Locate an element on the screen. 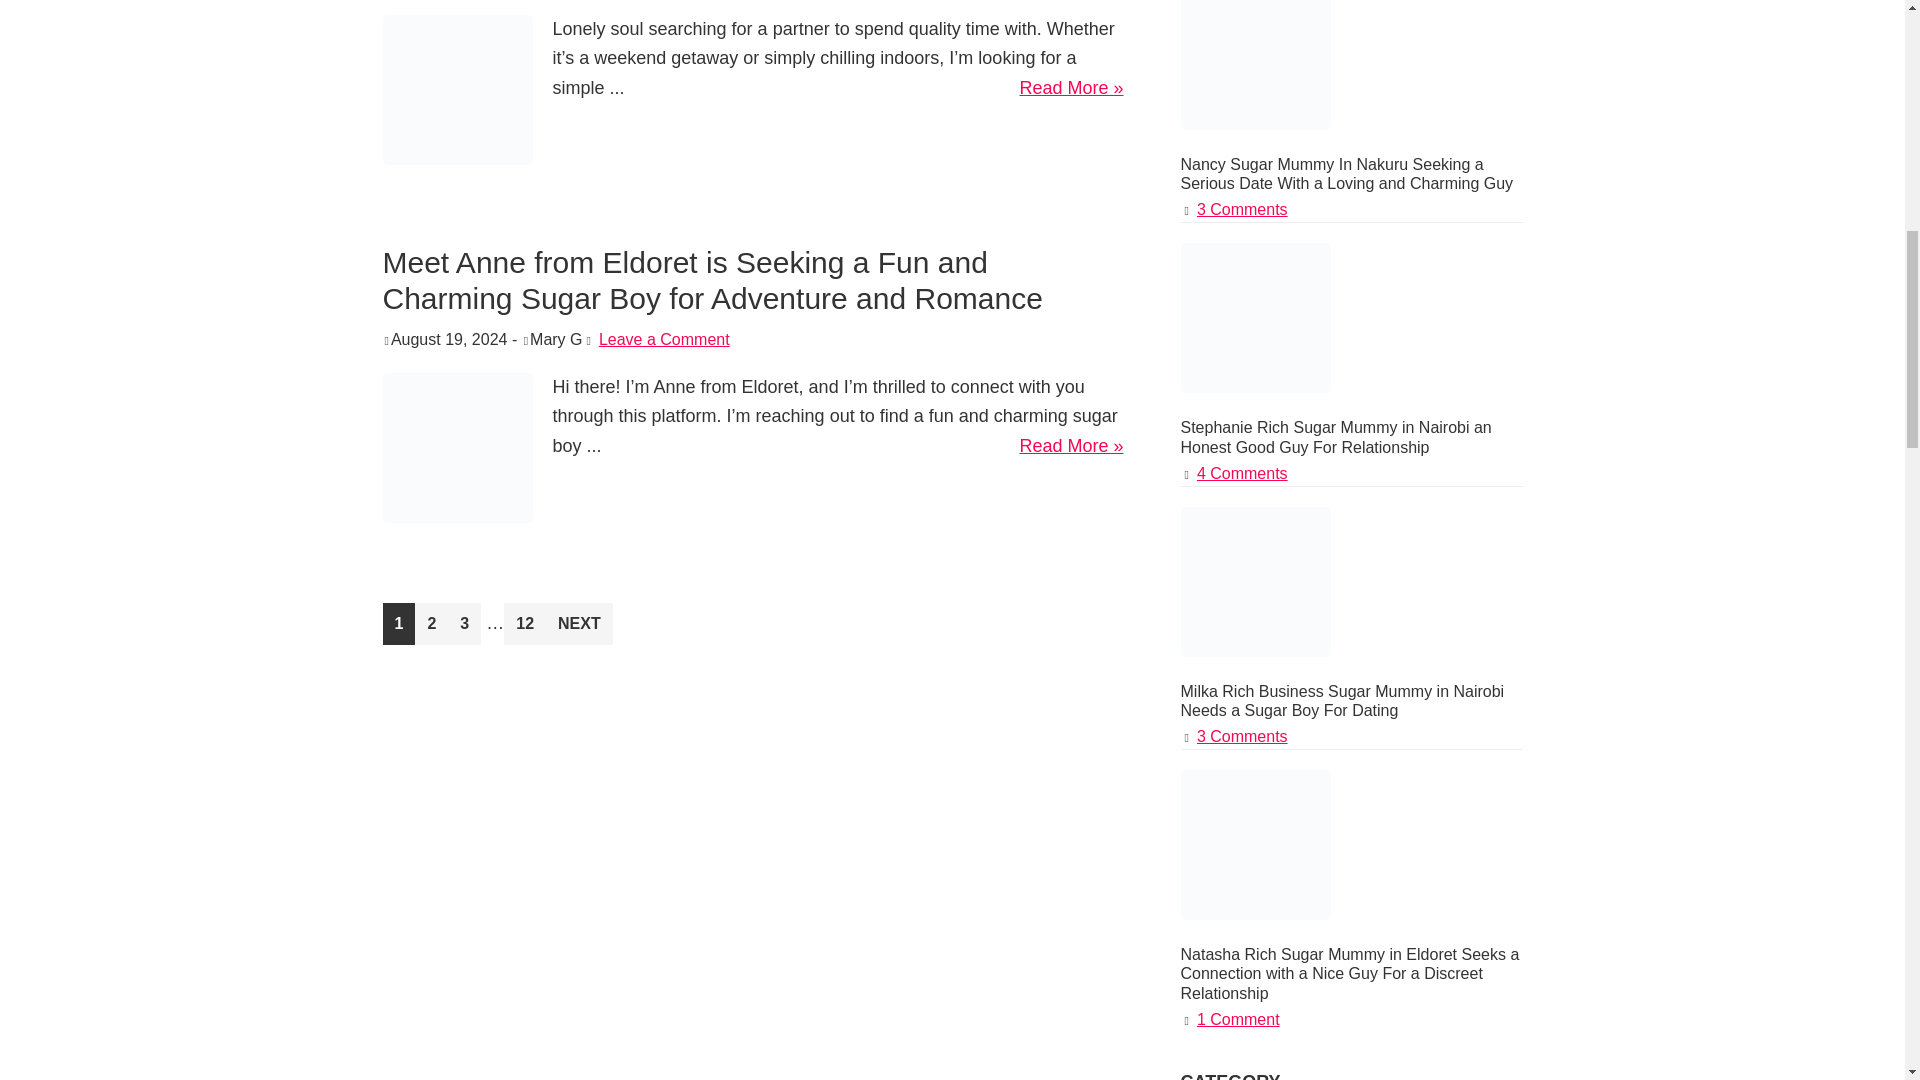  Leave a Comment is located at coordinates (524, 623).